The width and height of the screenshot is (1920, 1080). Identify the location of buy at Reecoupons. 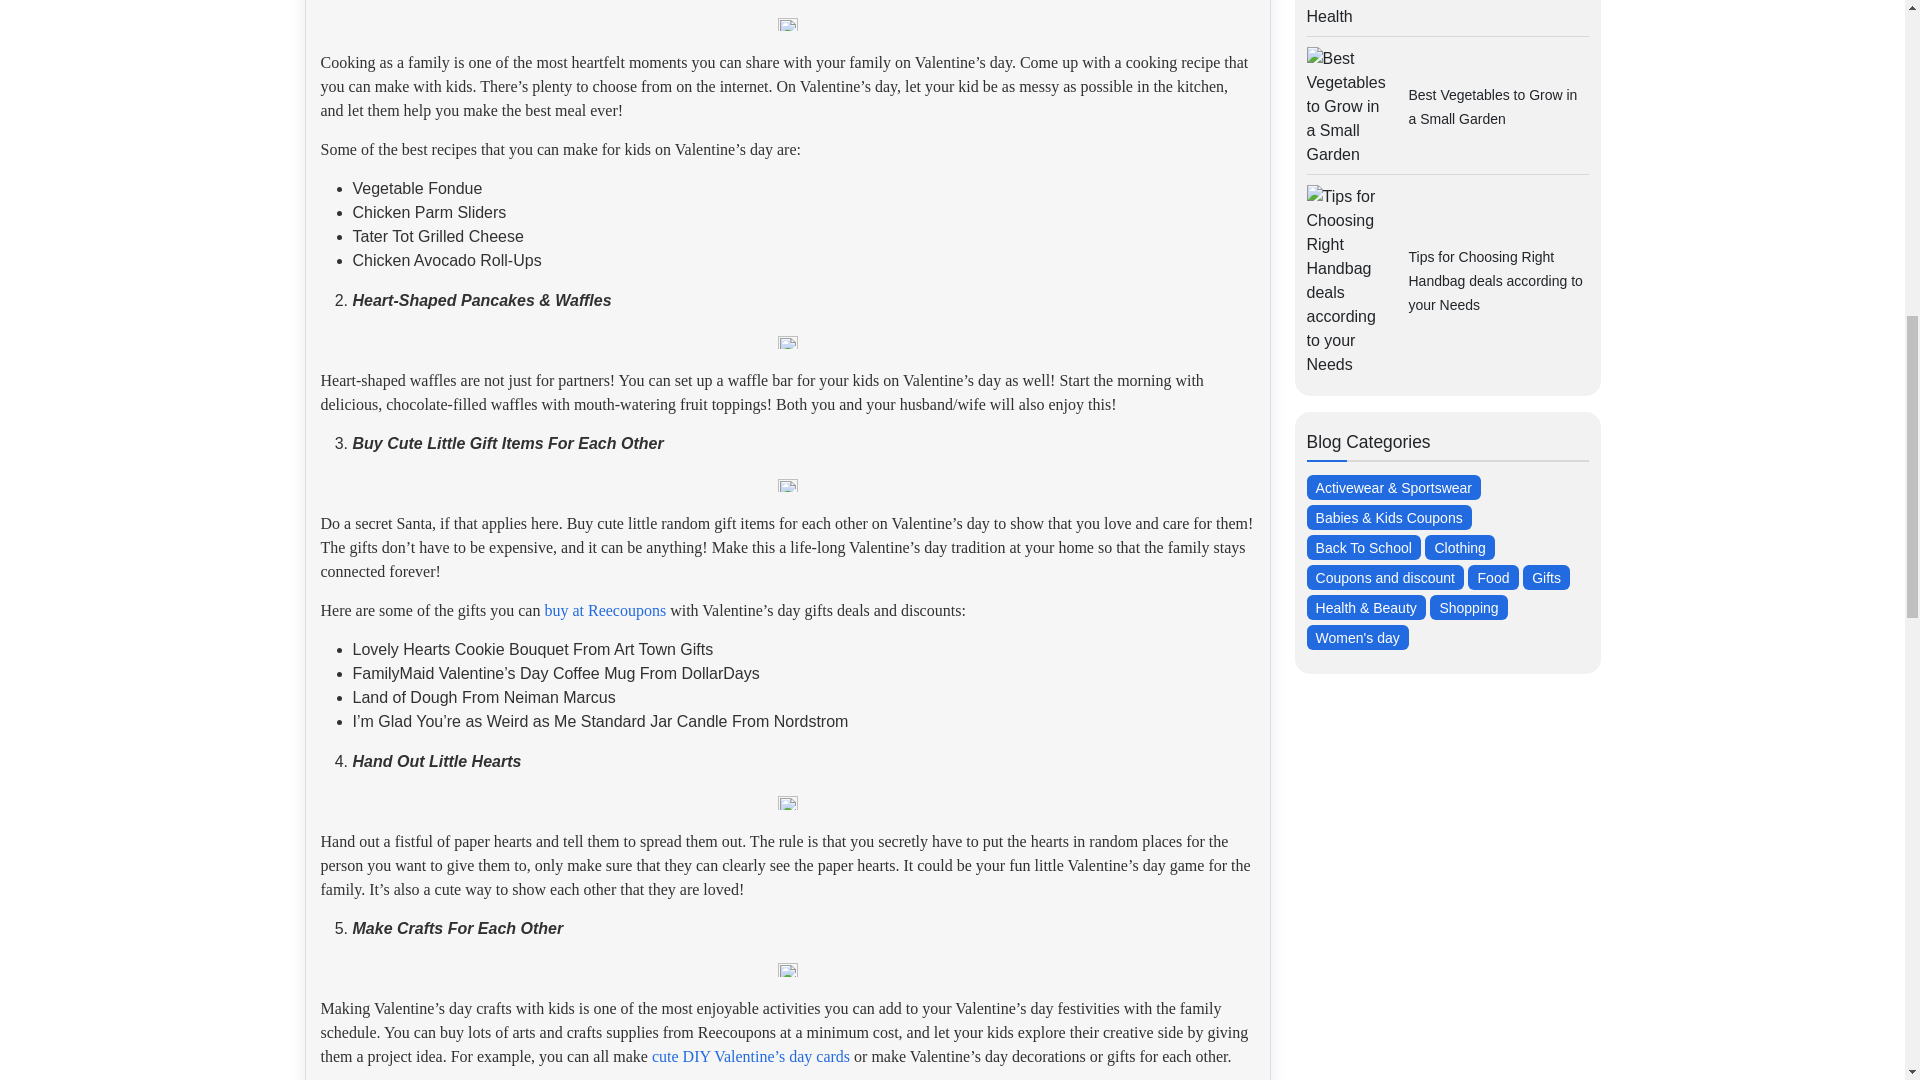
(604, 610).